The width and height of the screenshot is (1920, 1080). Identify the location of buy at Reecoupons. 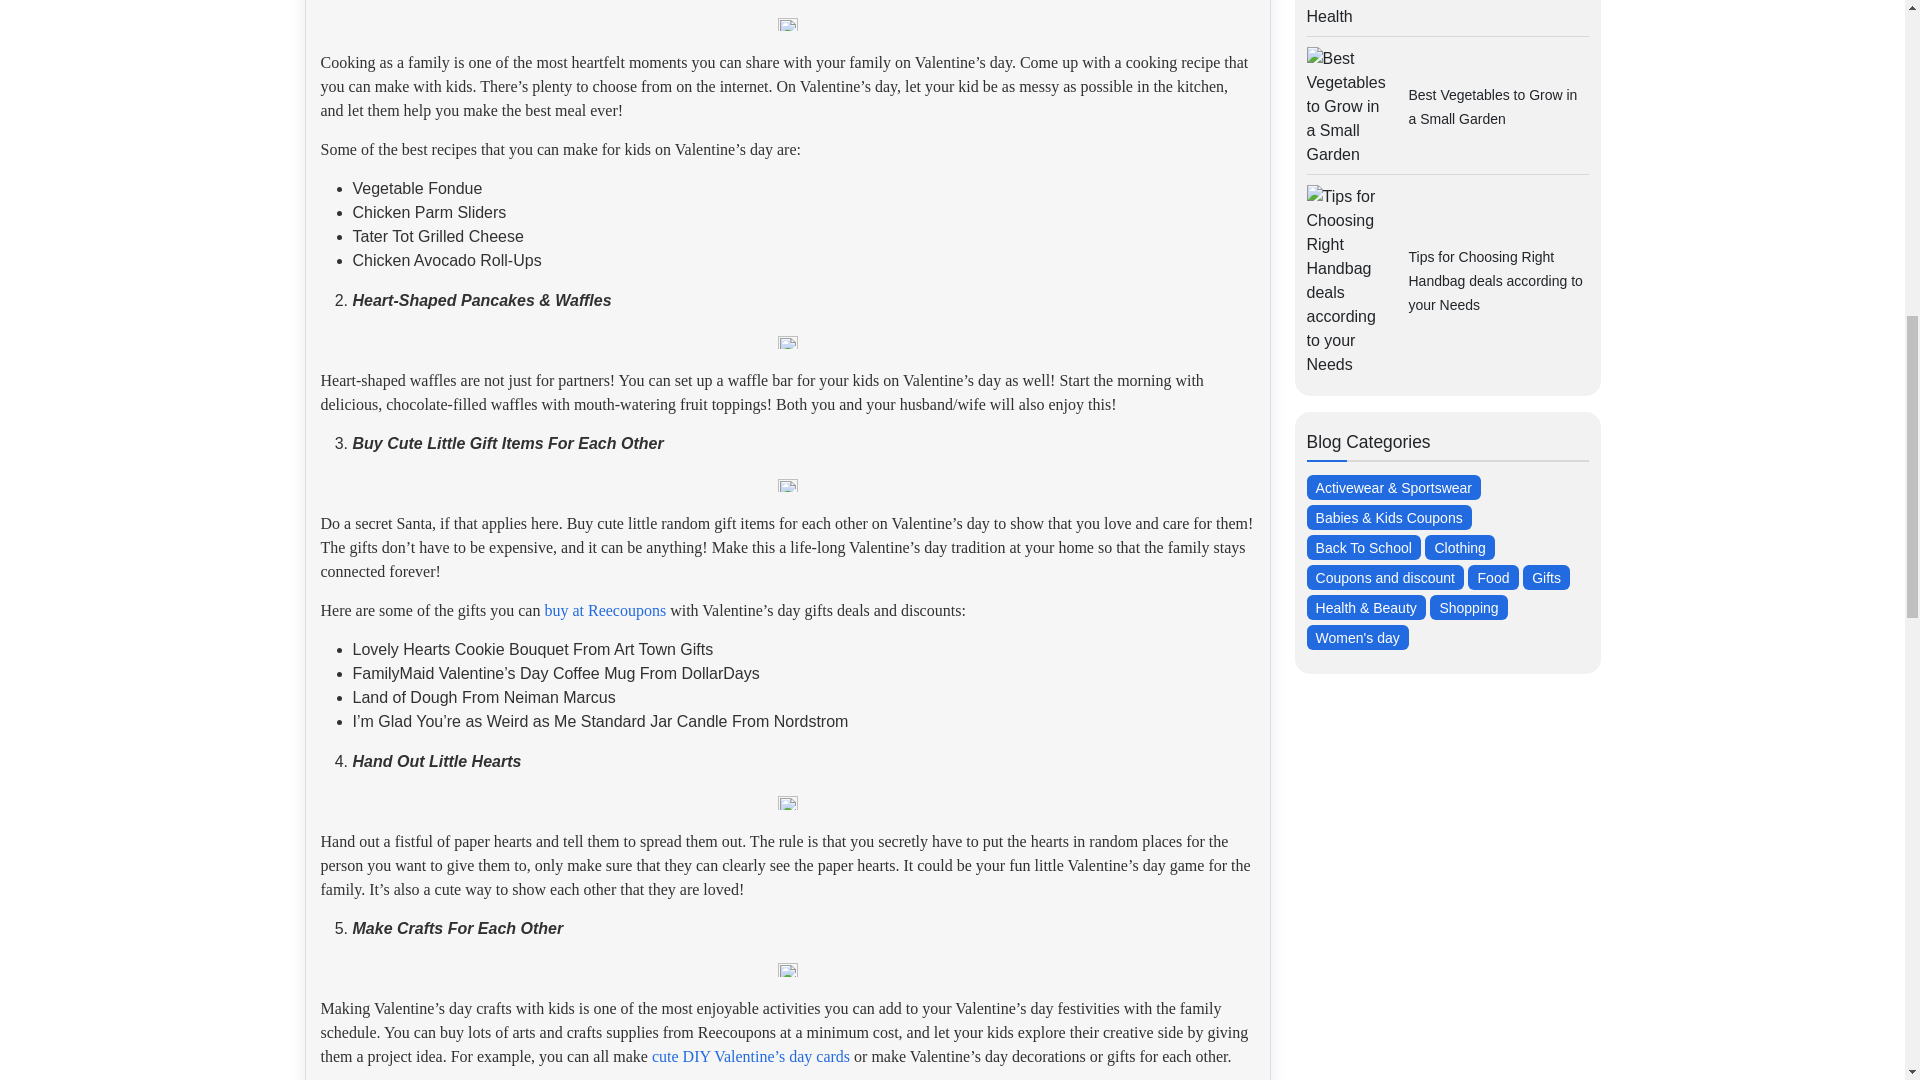
(604, 610).